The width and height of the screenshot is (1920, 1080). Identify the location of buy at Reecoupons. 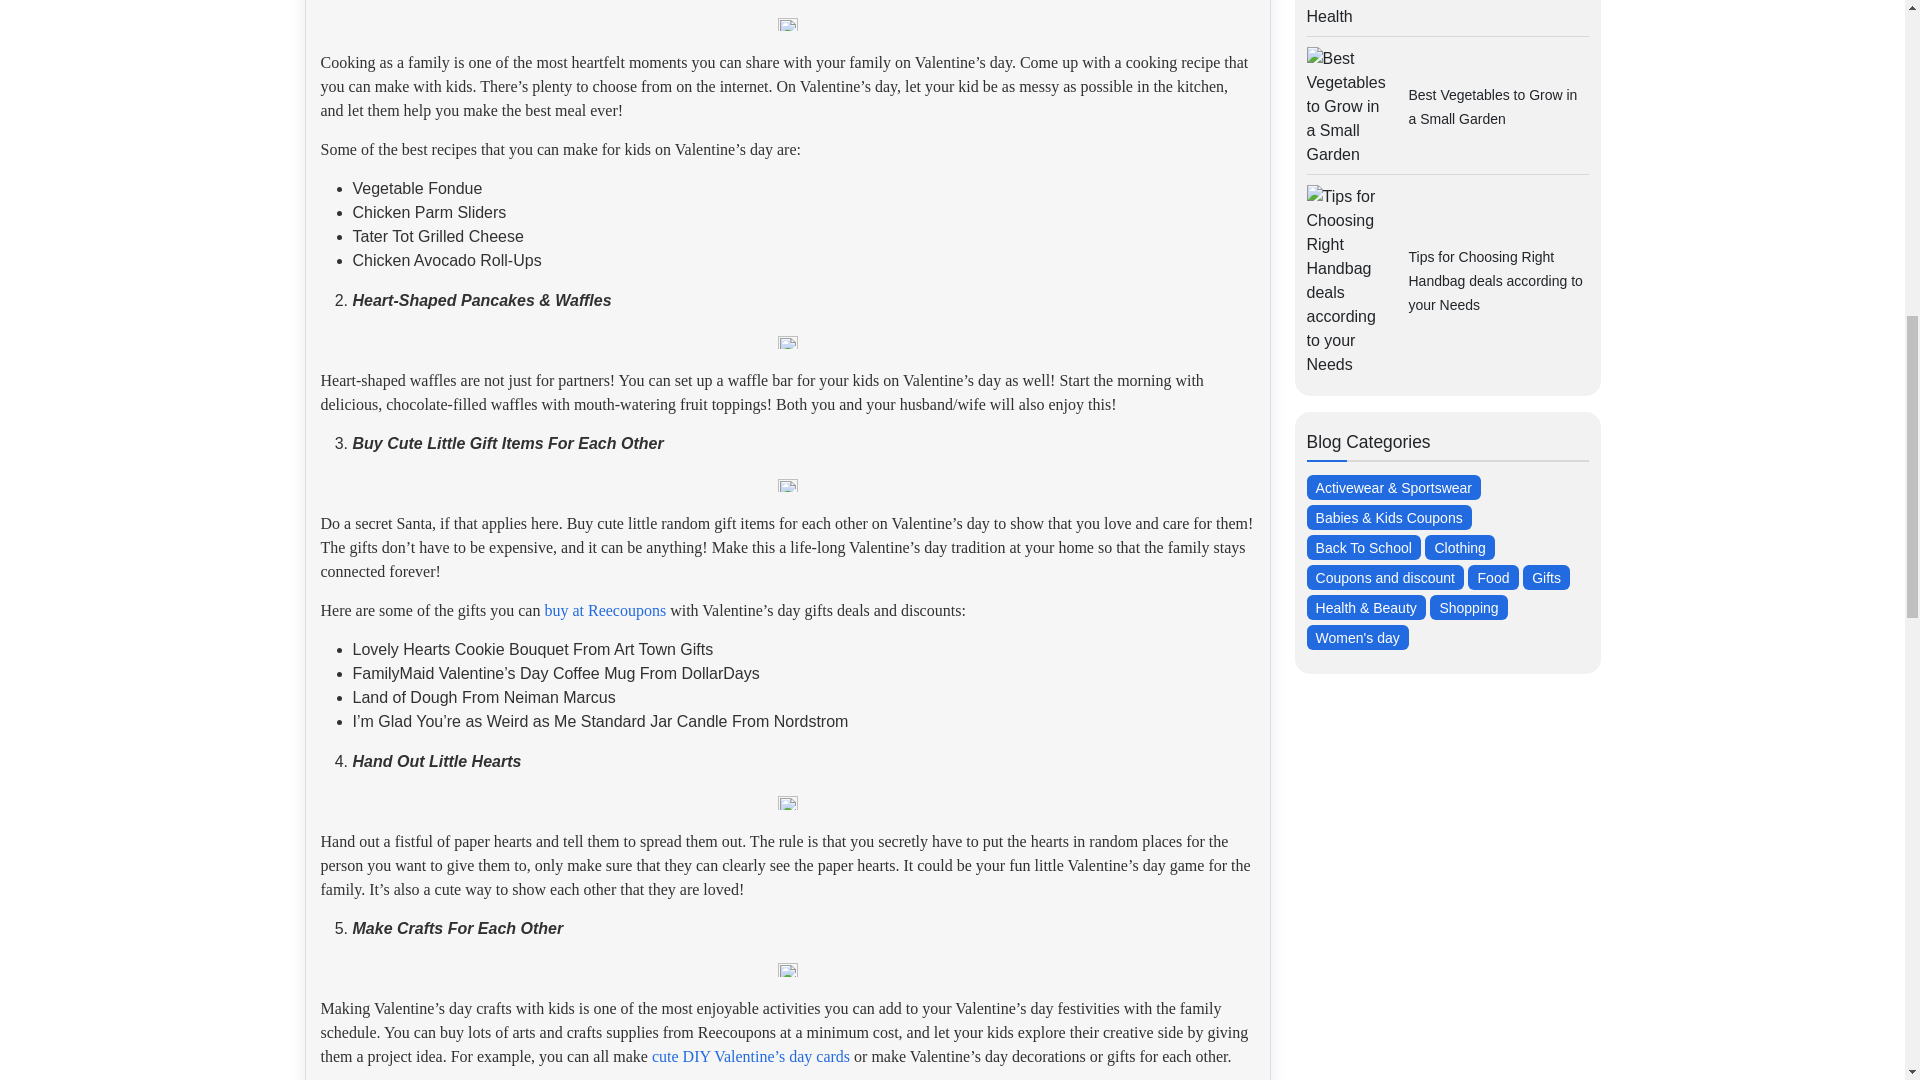
(604, 610).